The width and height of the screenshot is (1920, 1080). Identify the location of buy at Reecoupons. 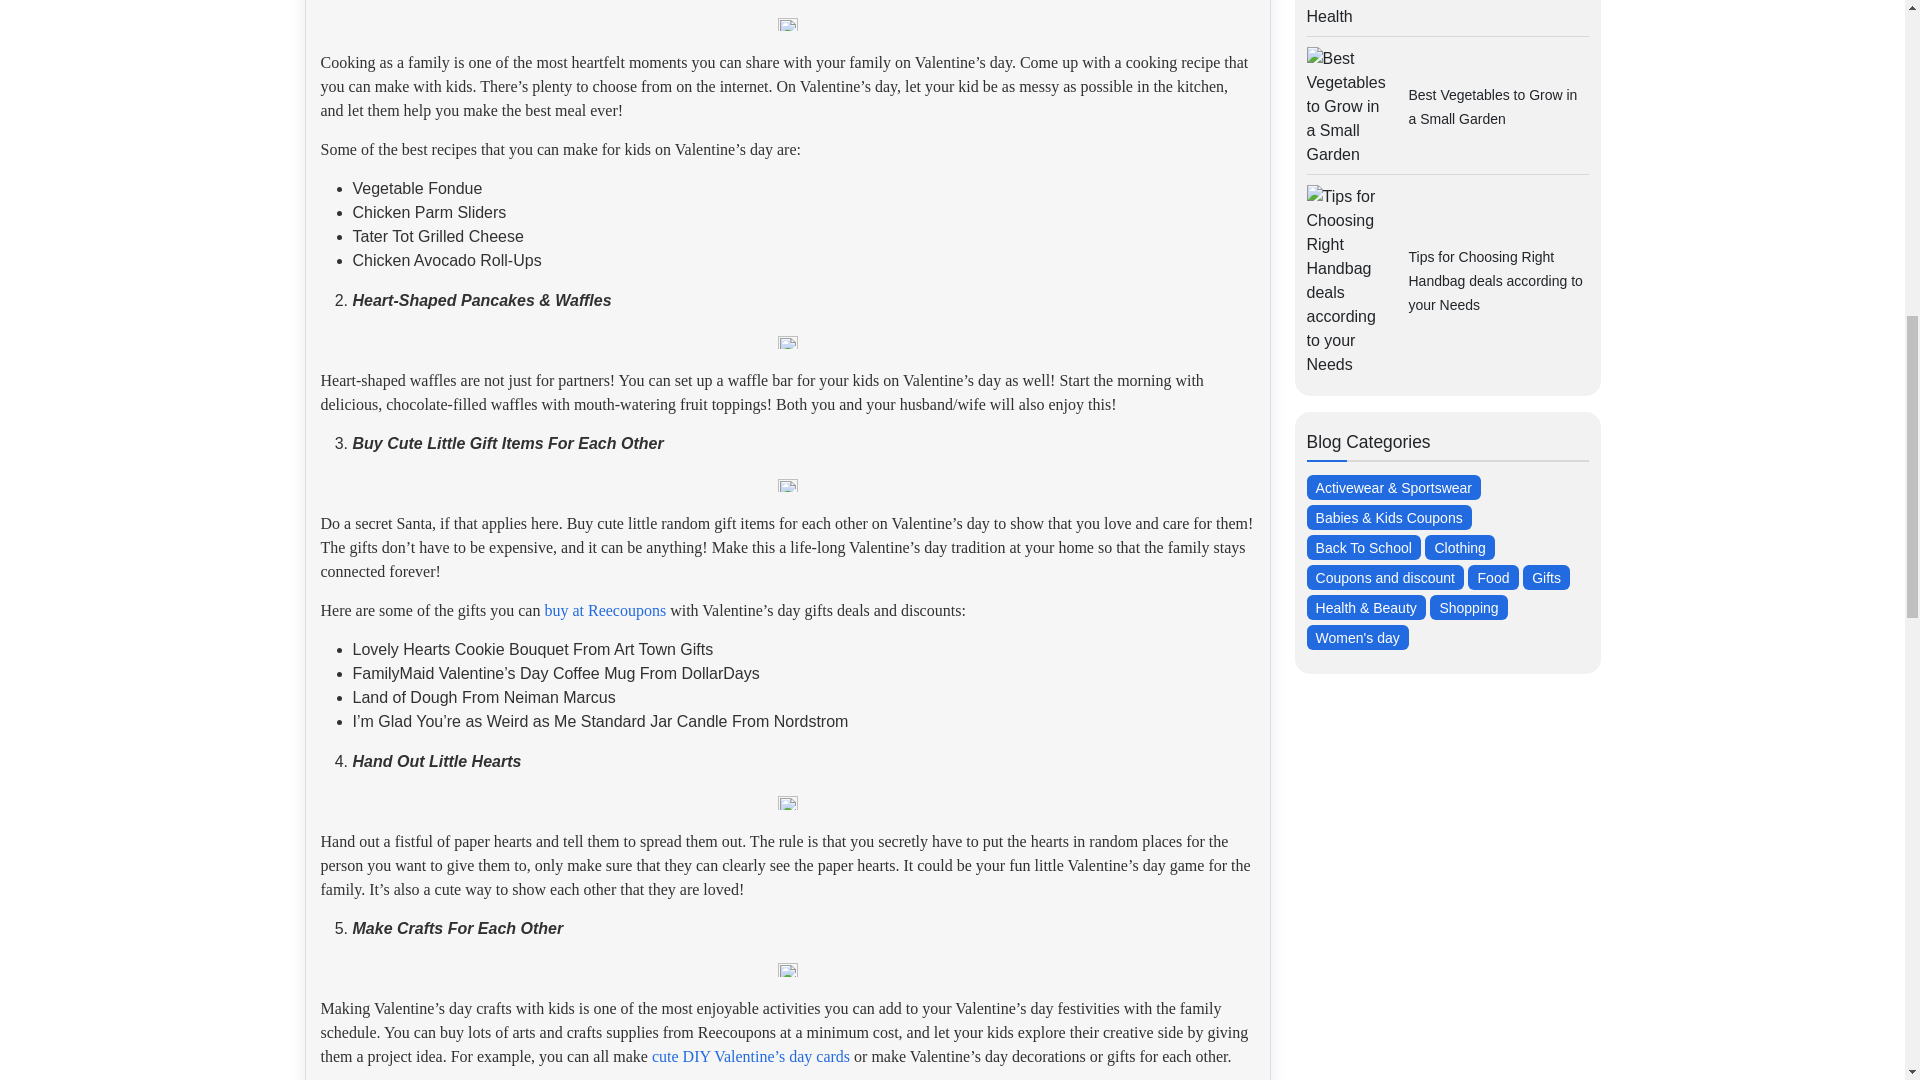
(604, 610).